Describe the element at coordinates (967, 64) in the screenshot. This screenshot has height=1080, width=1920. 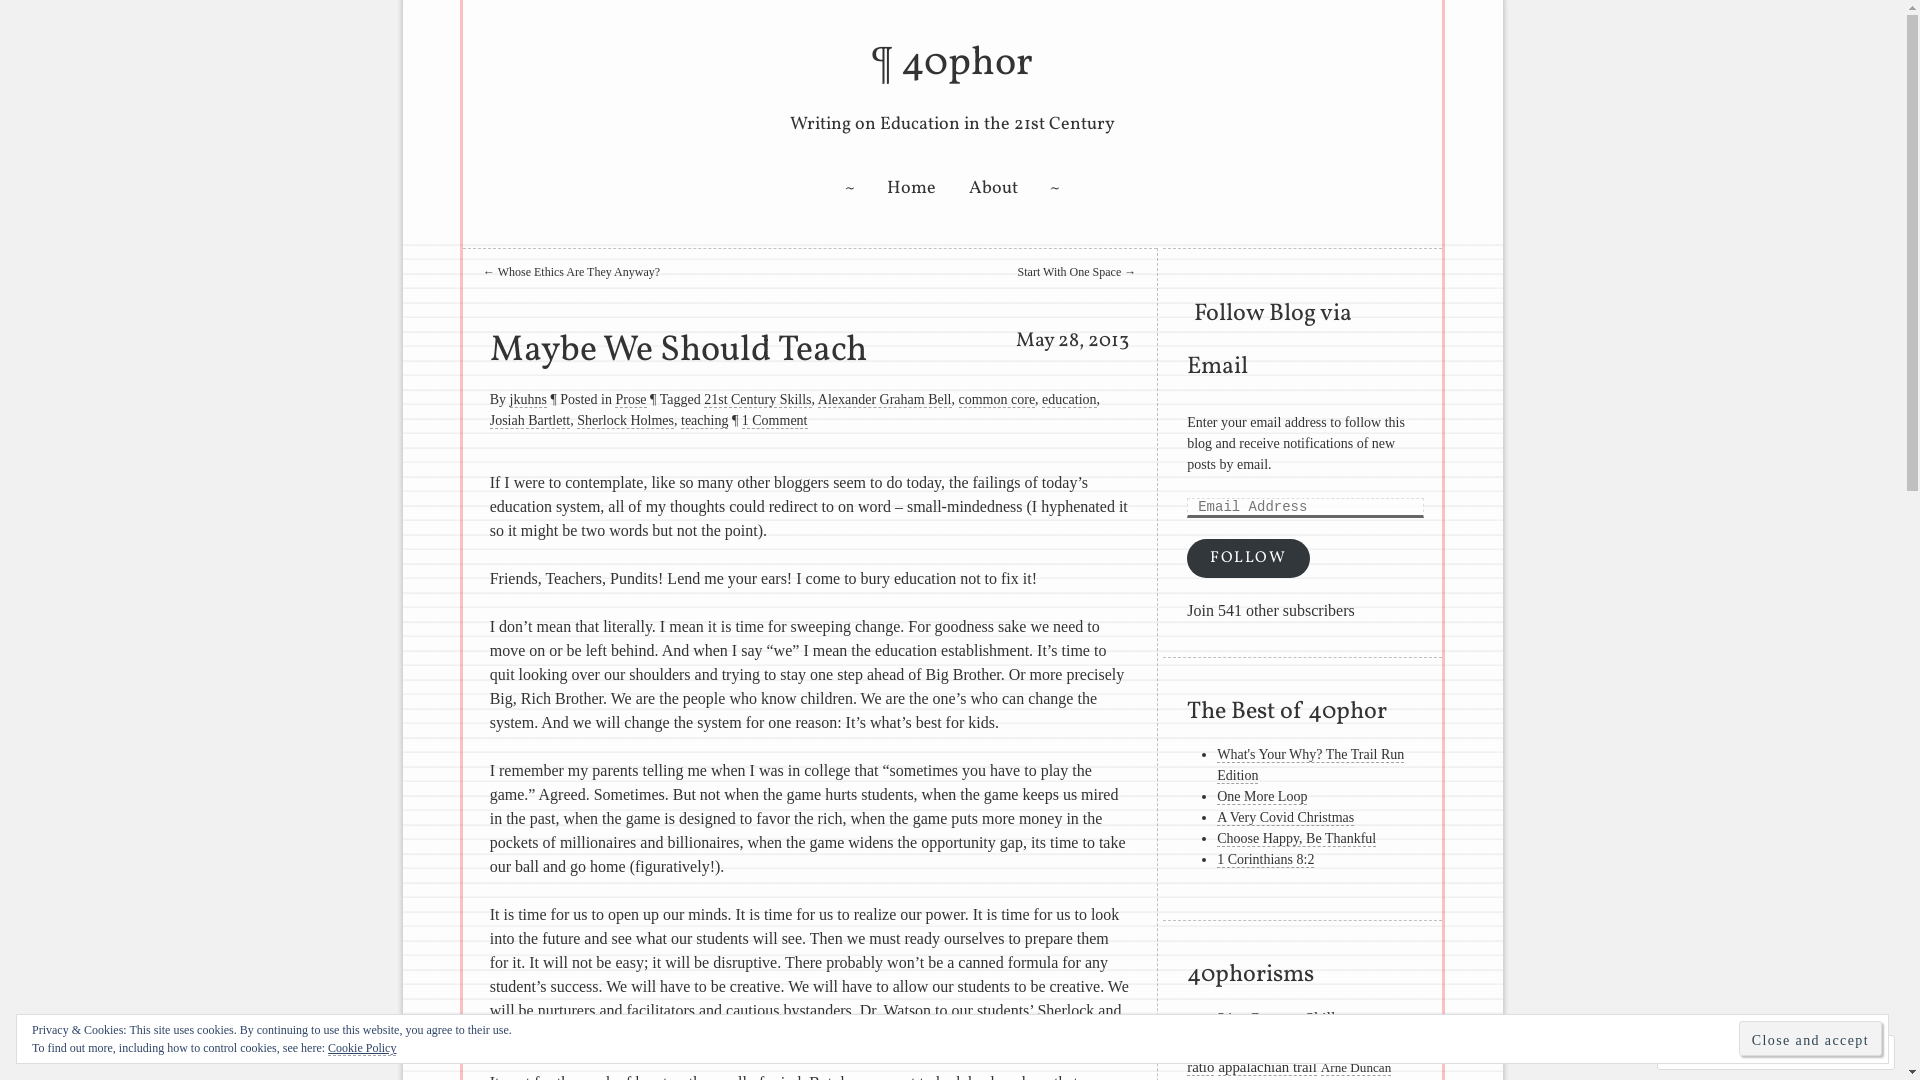
I see `40phor` at that location.